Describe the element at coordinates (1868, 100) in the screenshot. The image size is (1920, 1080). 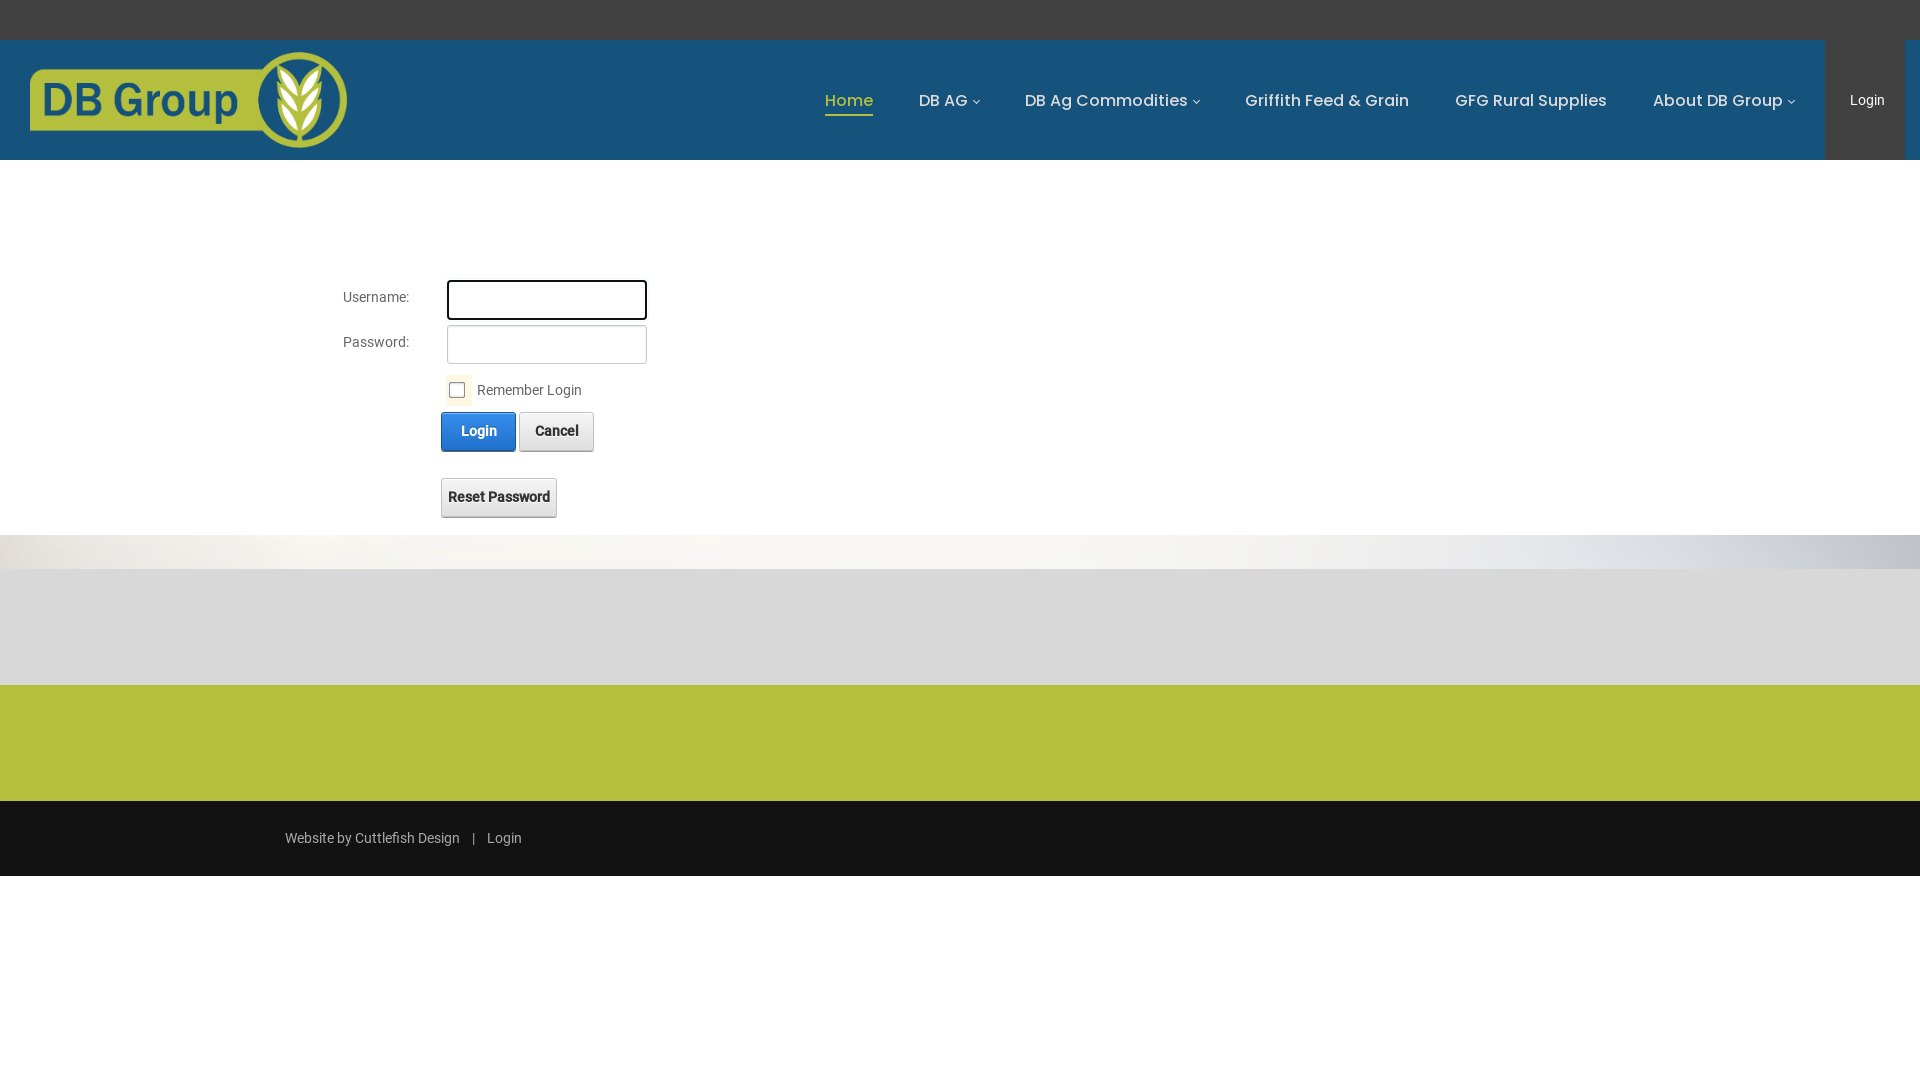
I see `Login` at that location.